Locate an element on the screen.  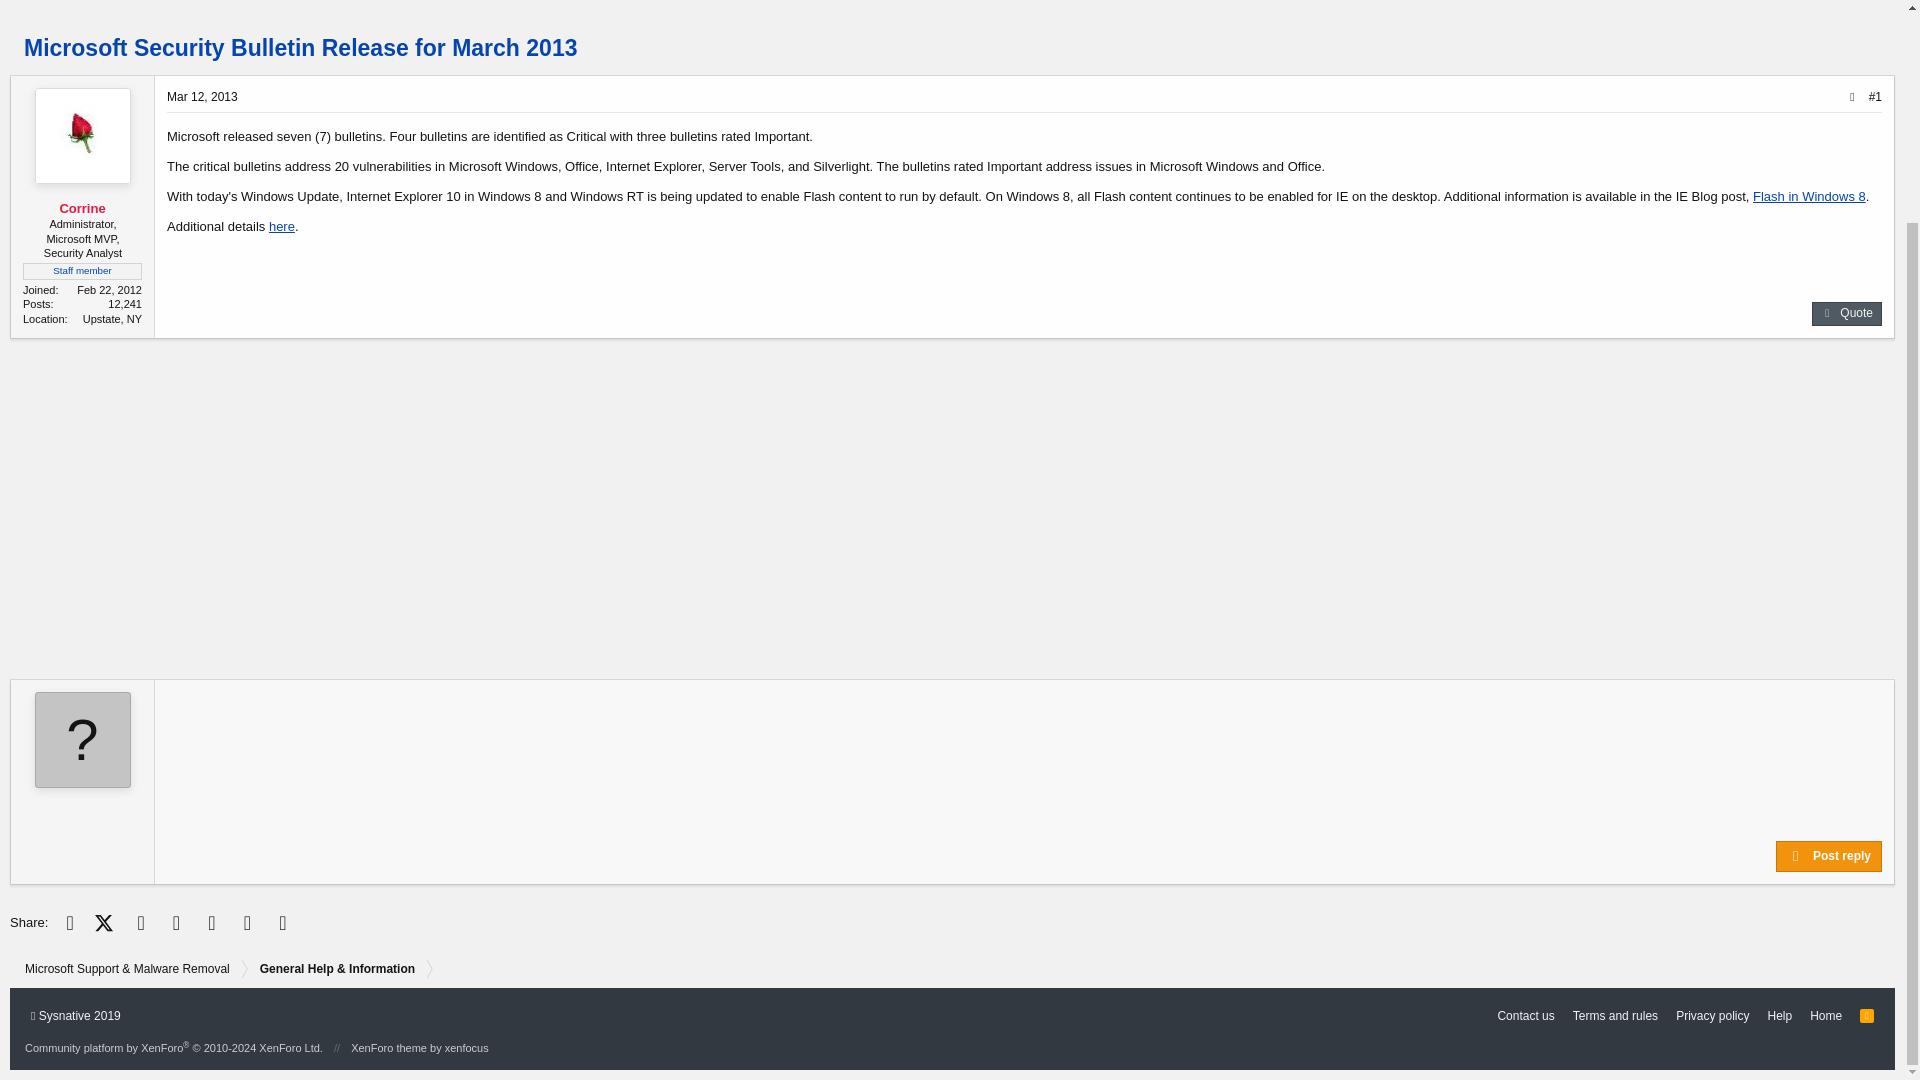
Post reply is located at coordinates (1828, 856).